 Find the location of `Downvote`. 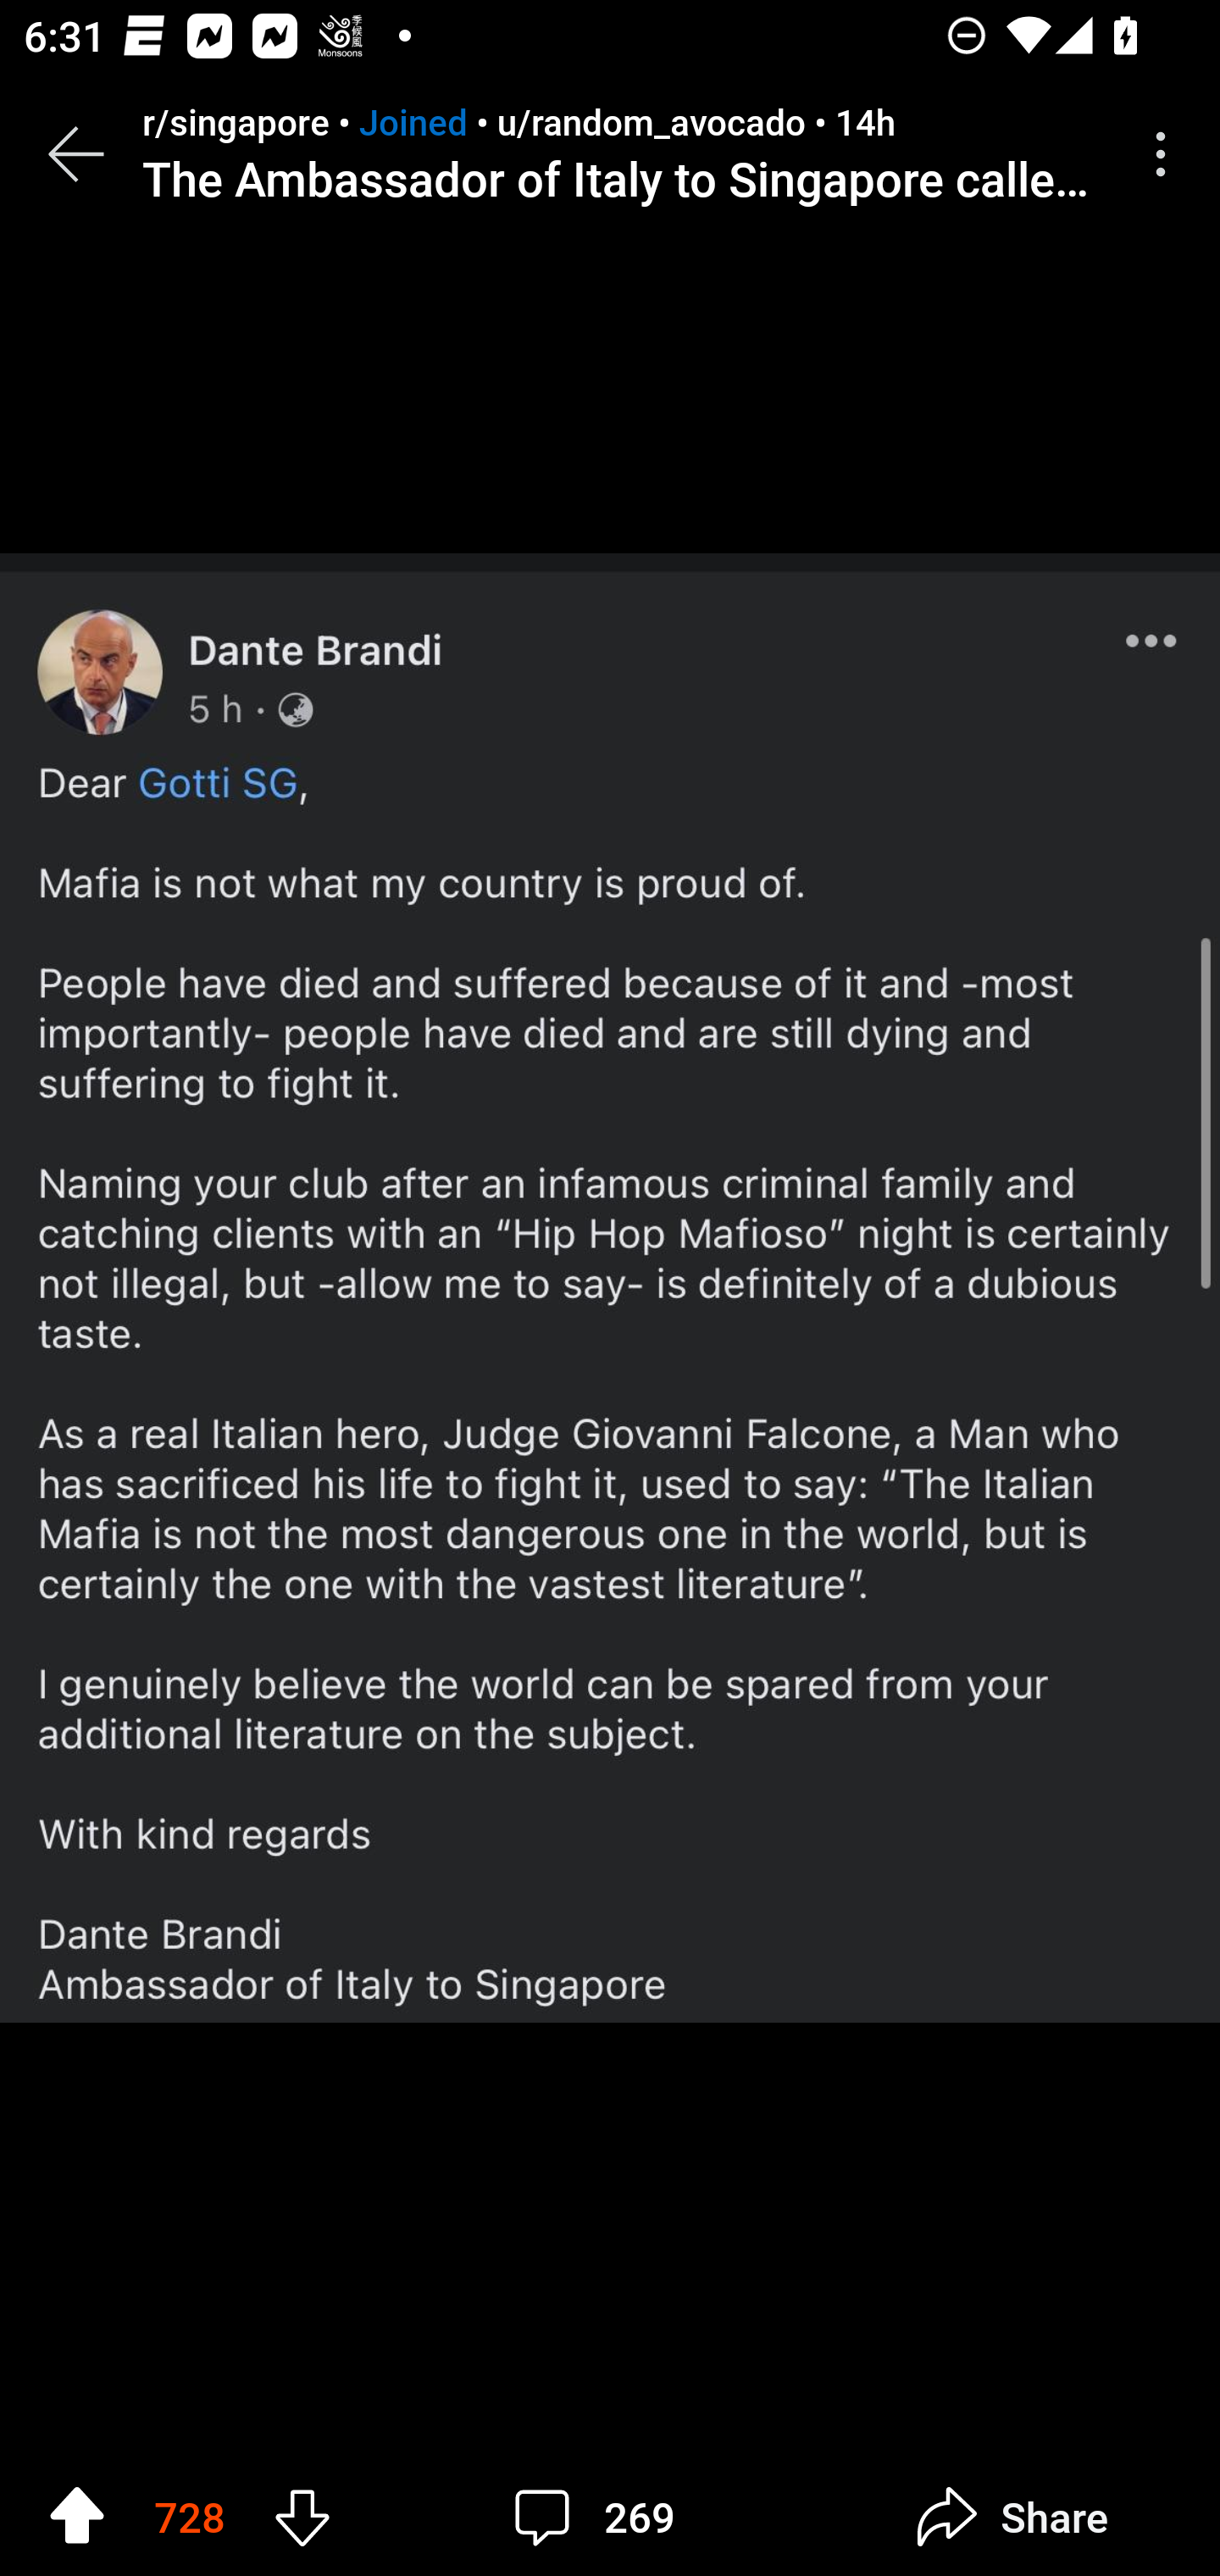

Downvote is located at coordinates (302, 2515).